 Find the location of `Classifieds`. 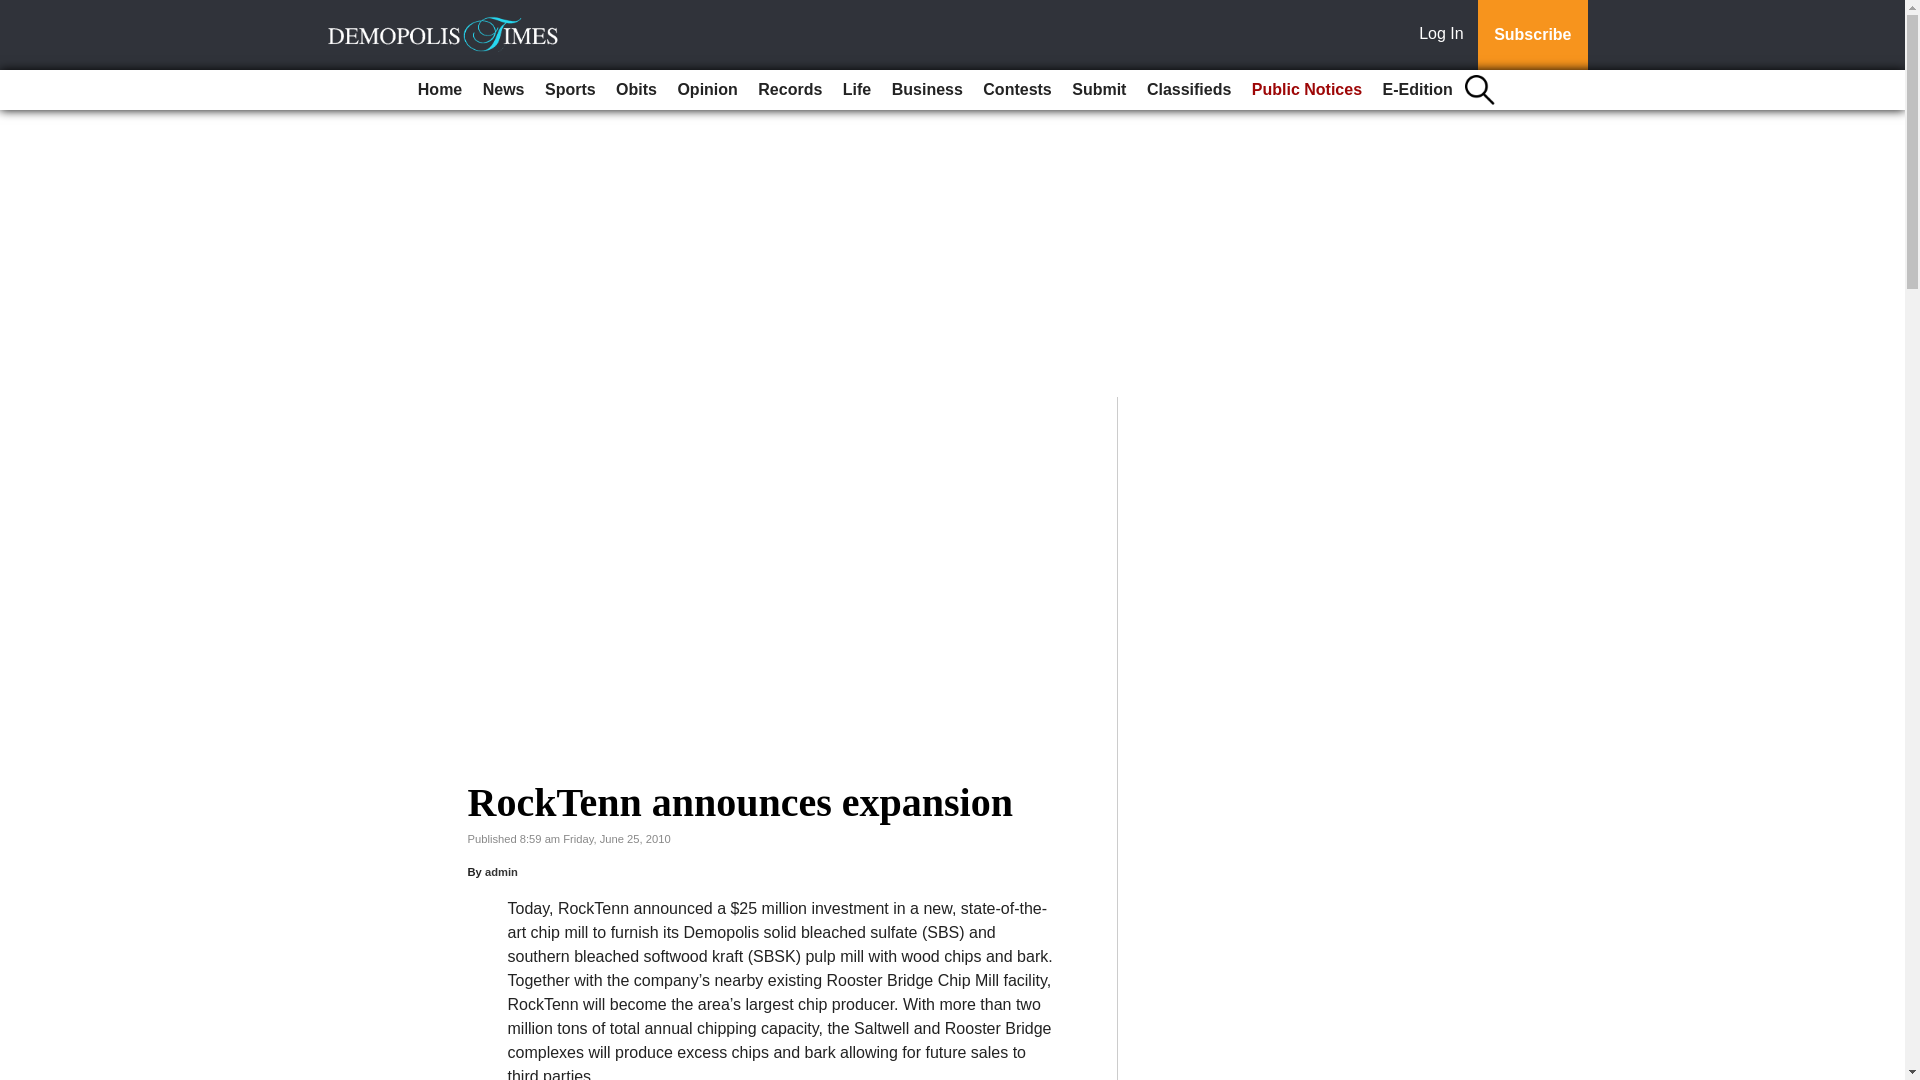

Classifieds is located at coordinates (1188, 90).